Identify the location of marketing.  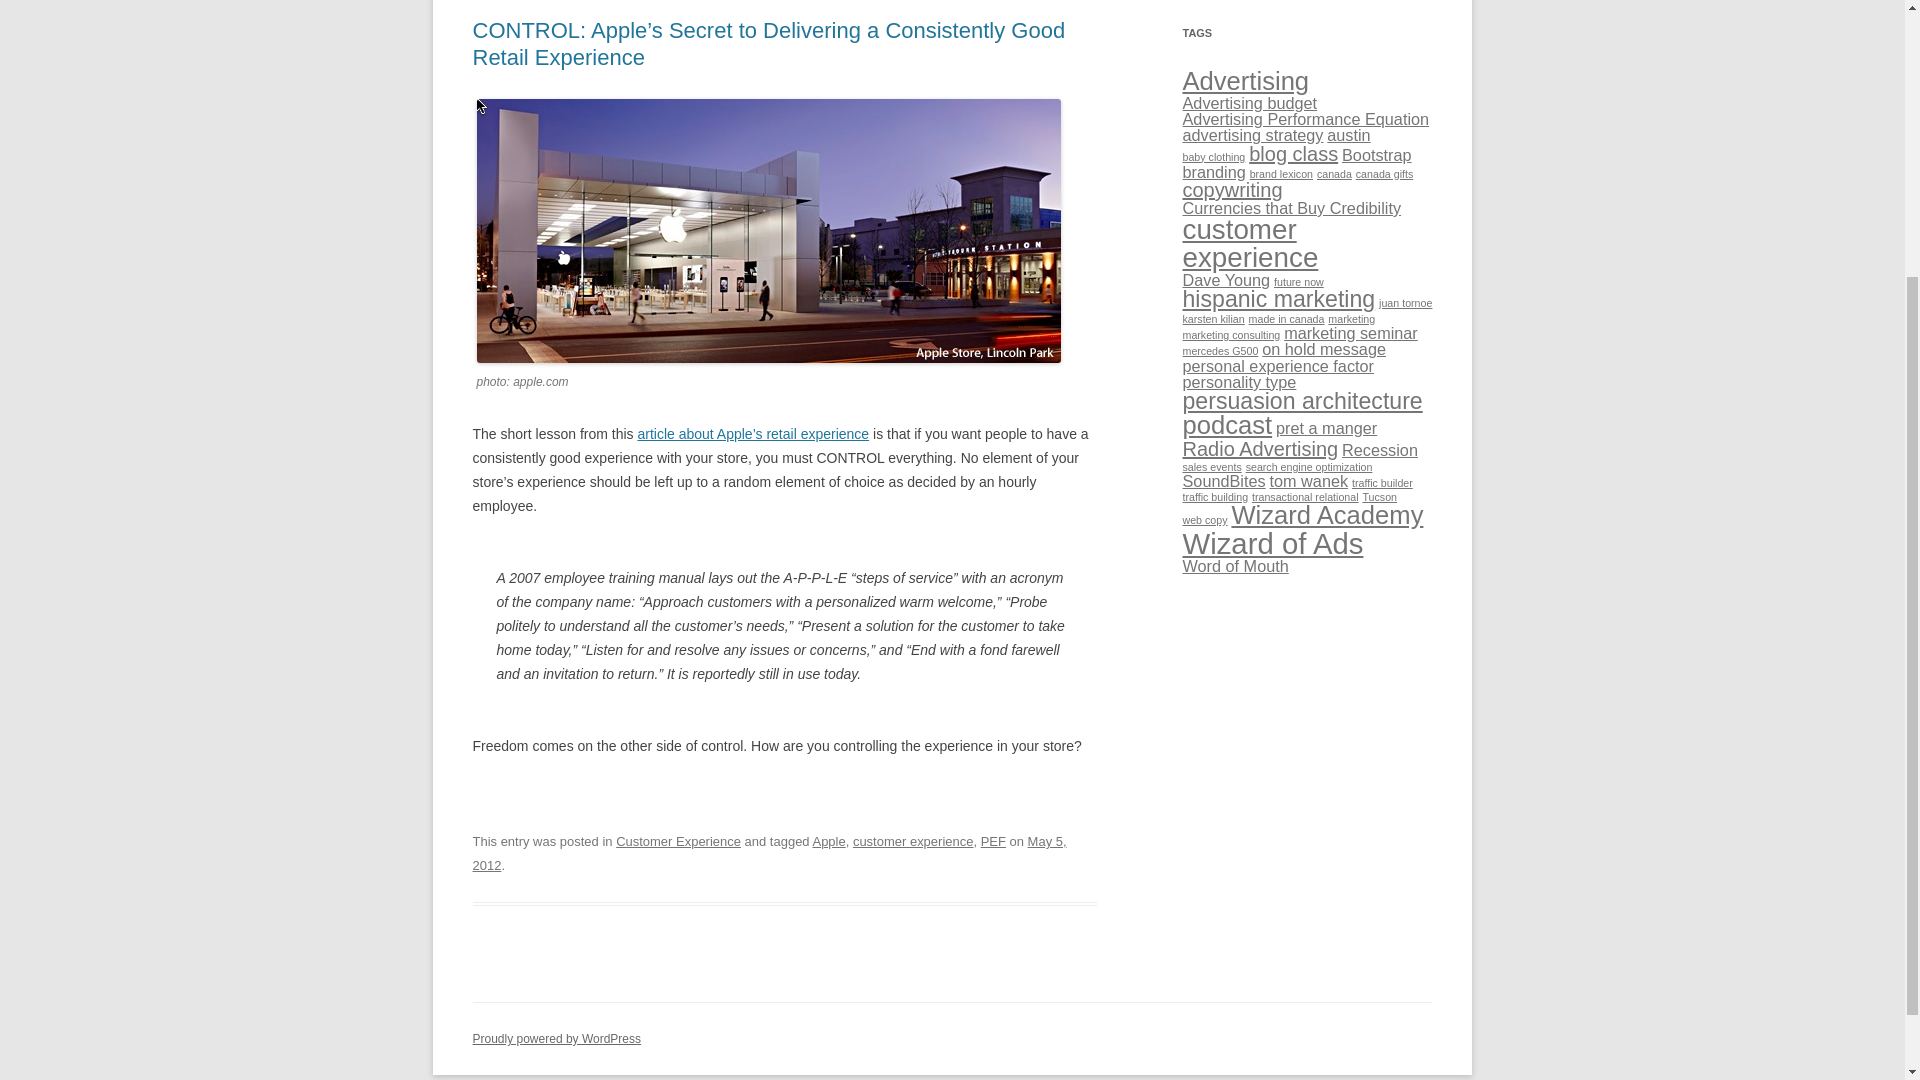
(1351, 319).